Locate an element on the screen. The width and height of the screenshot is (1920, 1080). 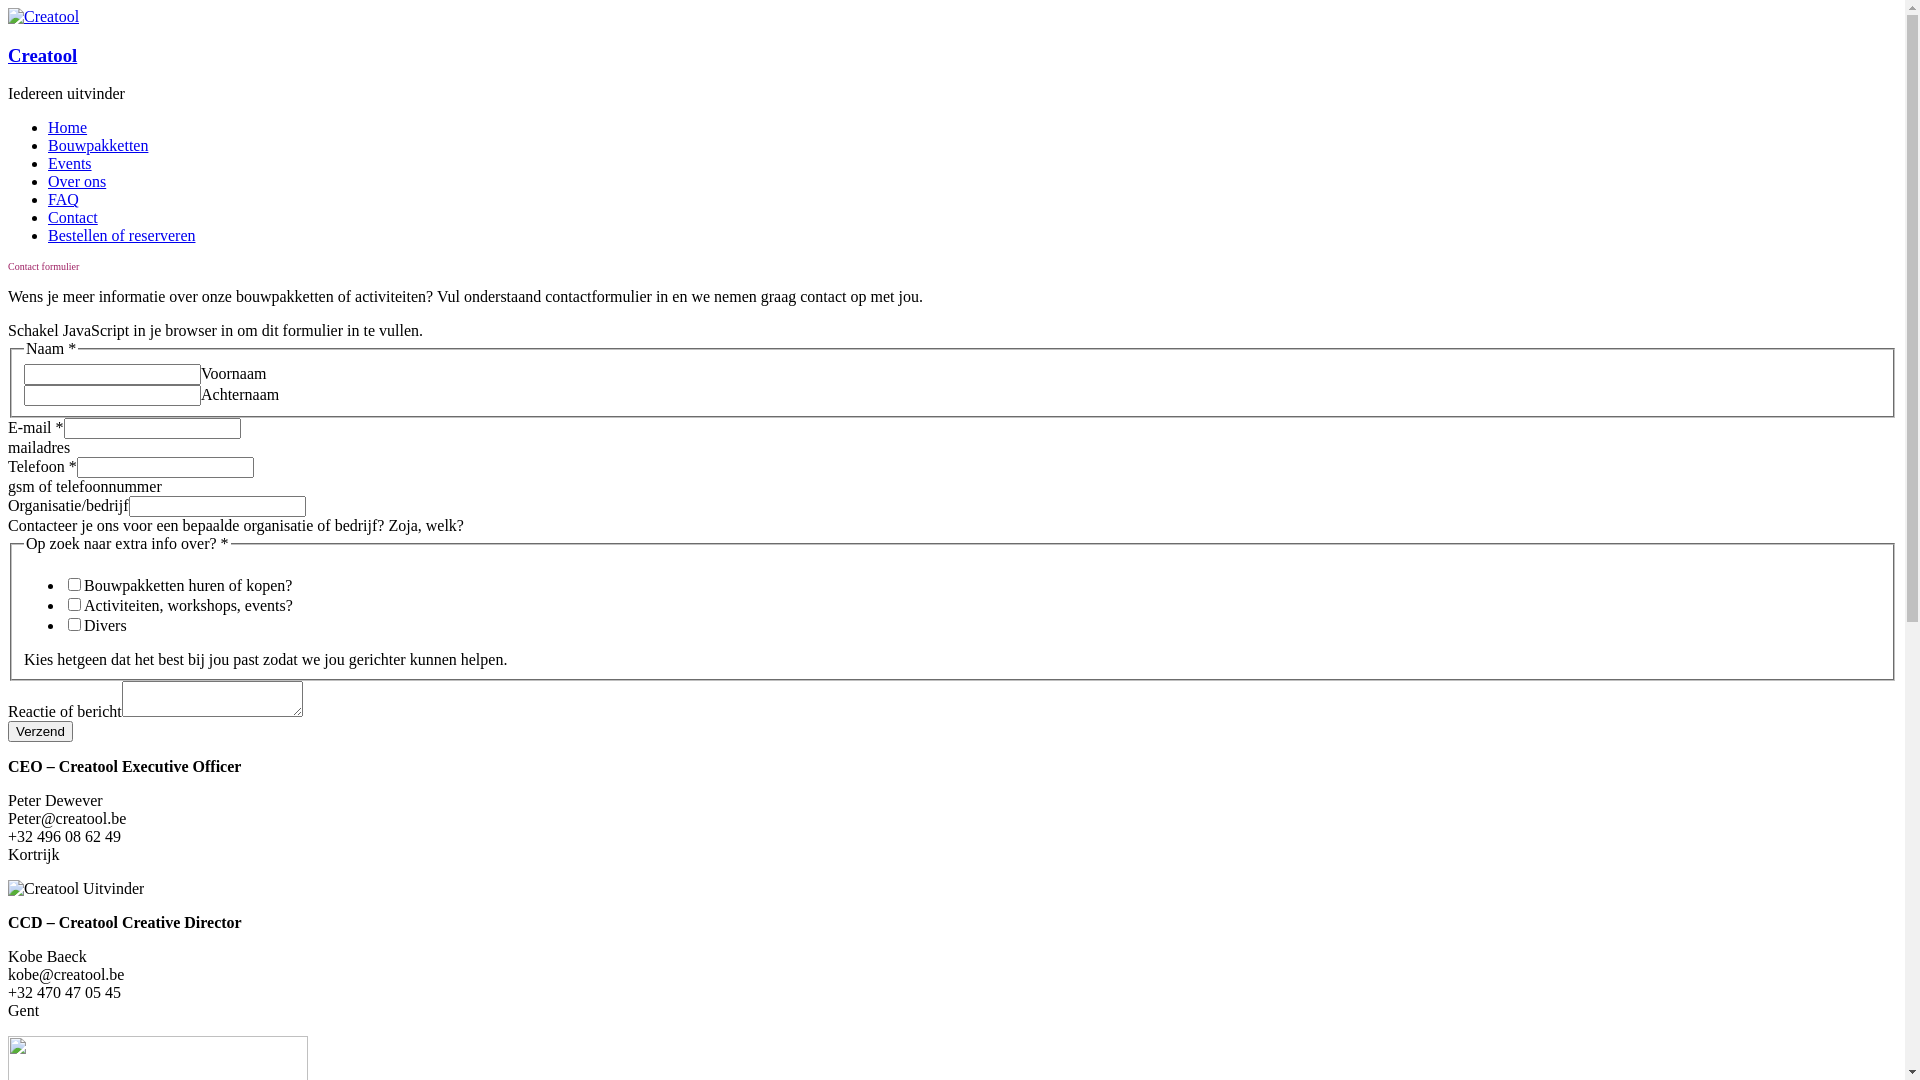
Creatool is located at coordinates (42, 56).